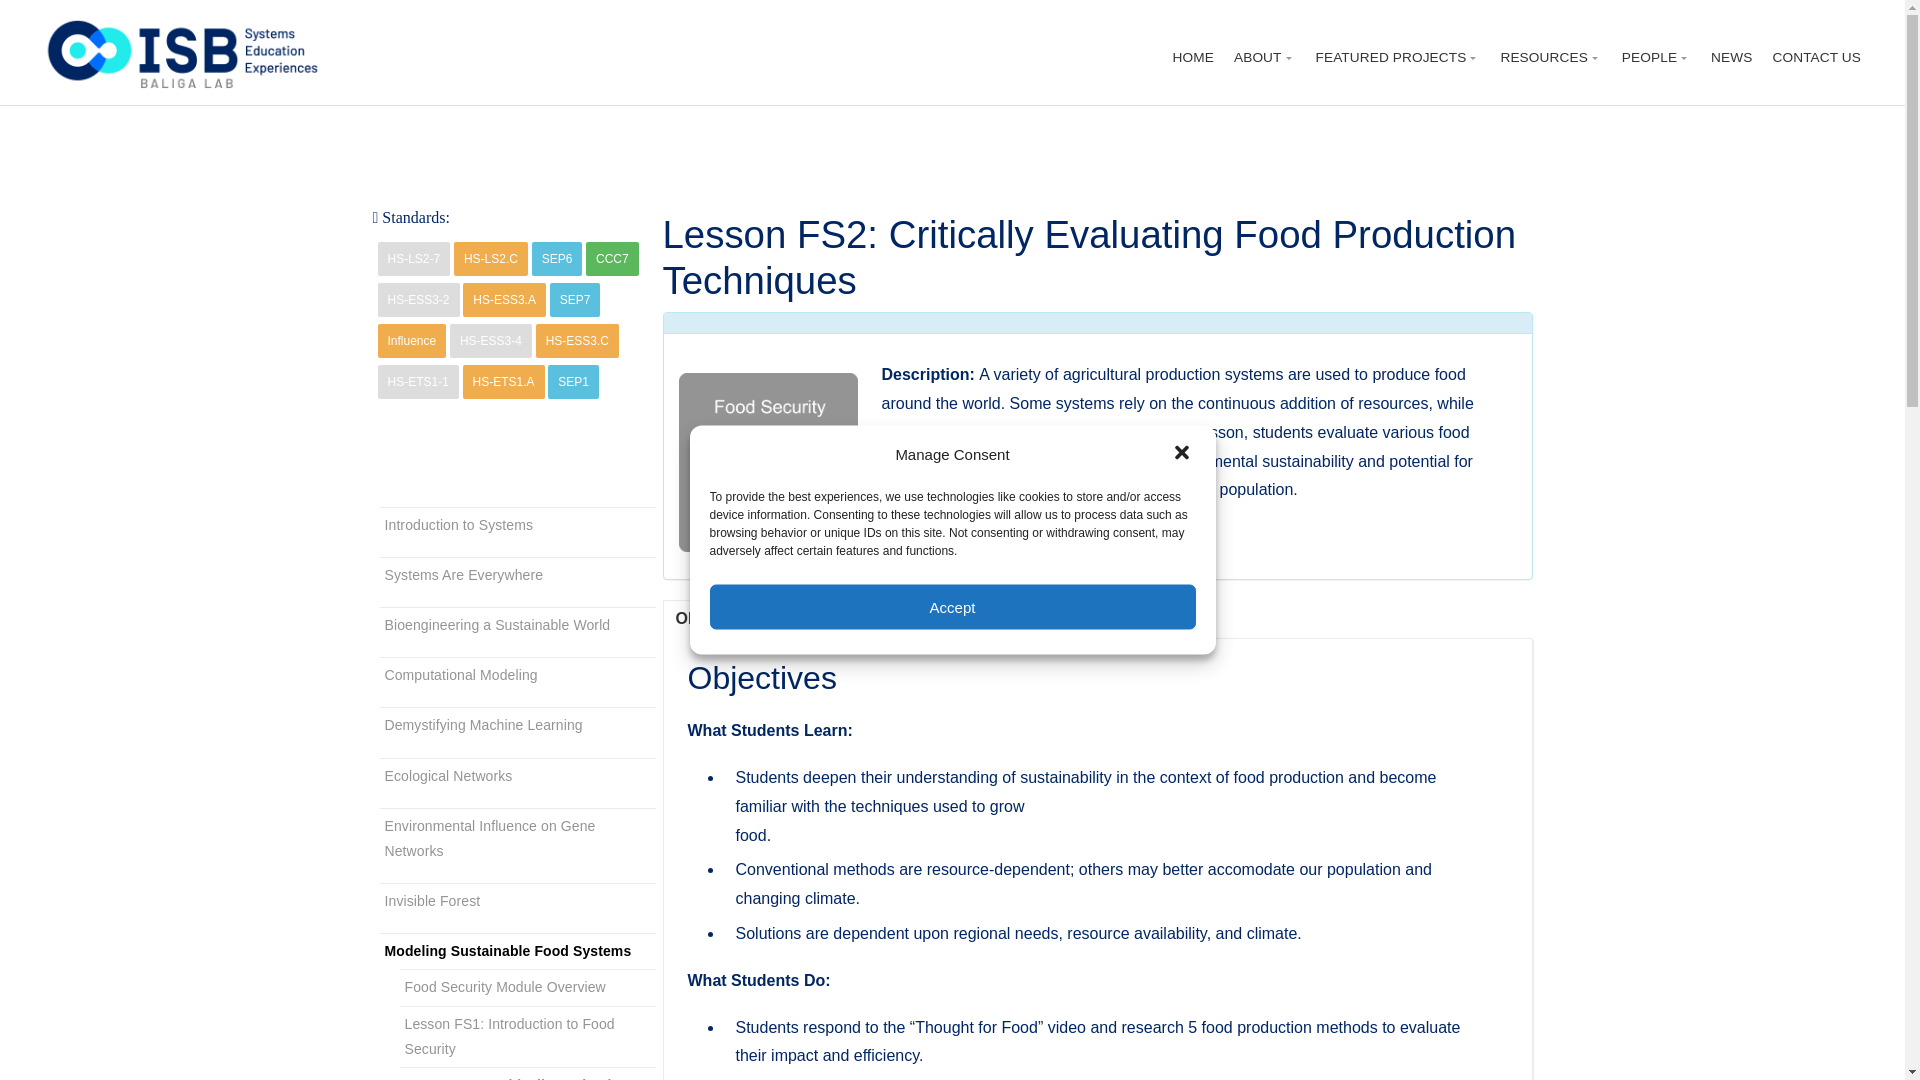  I want to click on ABOUT, so click(1265, 58).